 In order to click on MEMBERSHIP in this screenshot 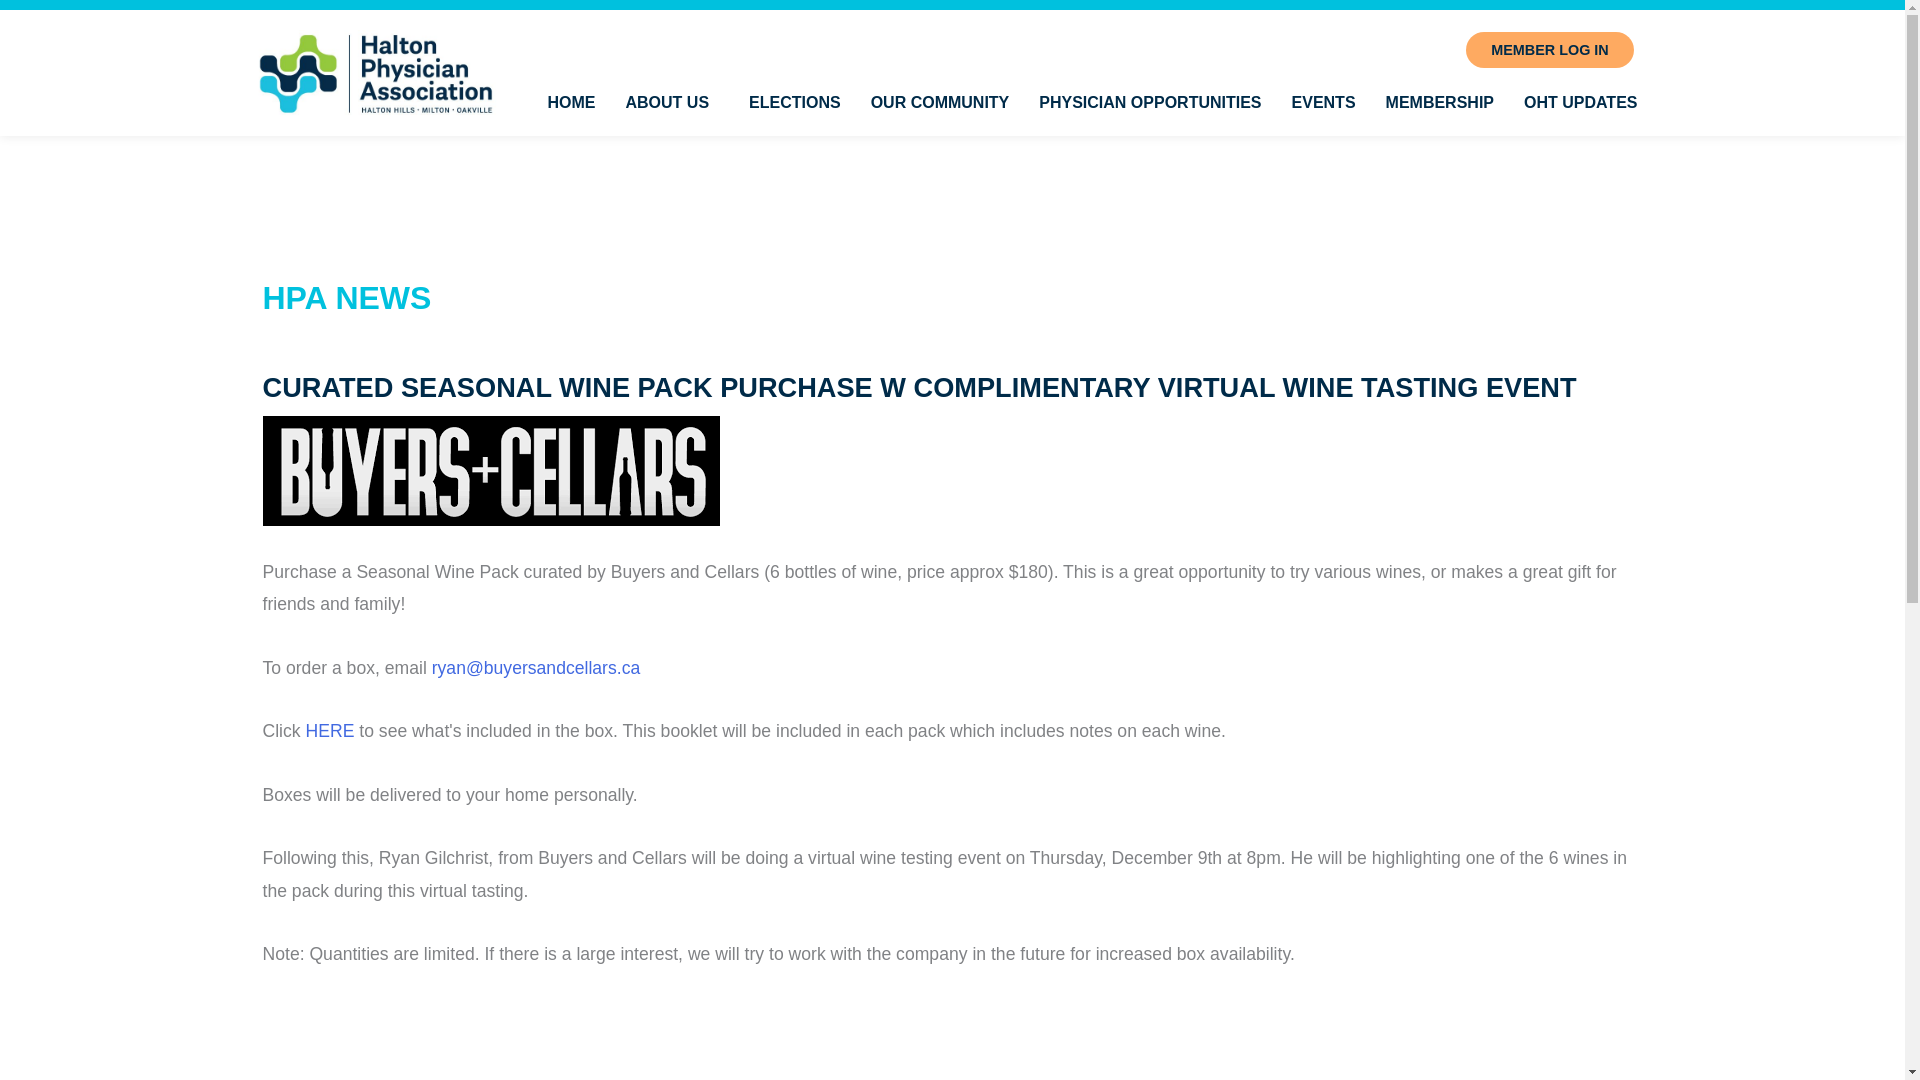, I will do `click(1440, 103)`.